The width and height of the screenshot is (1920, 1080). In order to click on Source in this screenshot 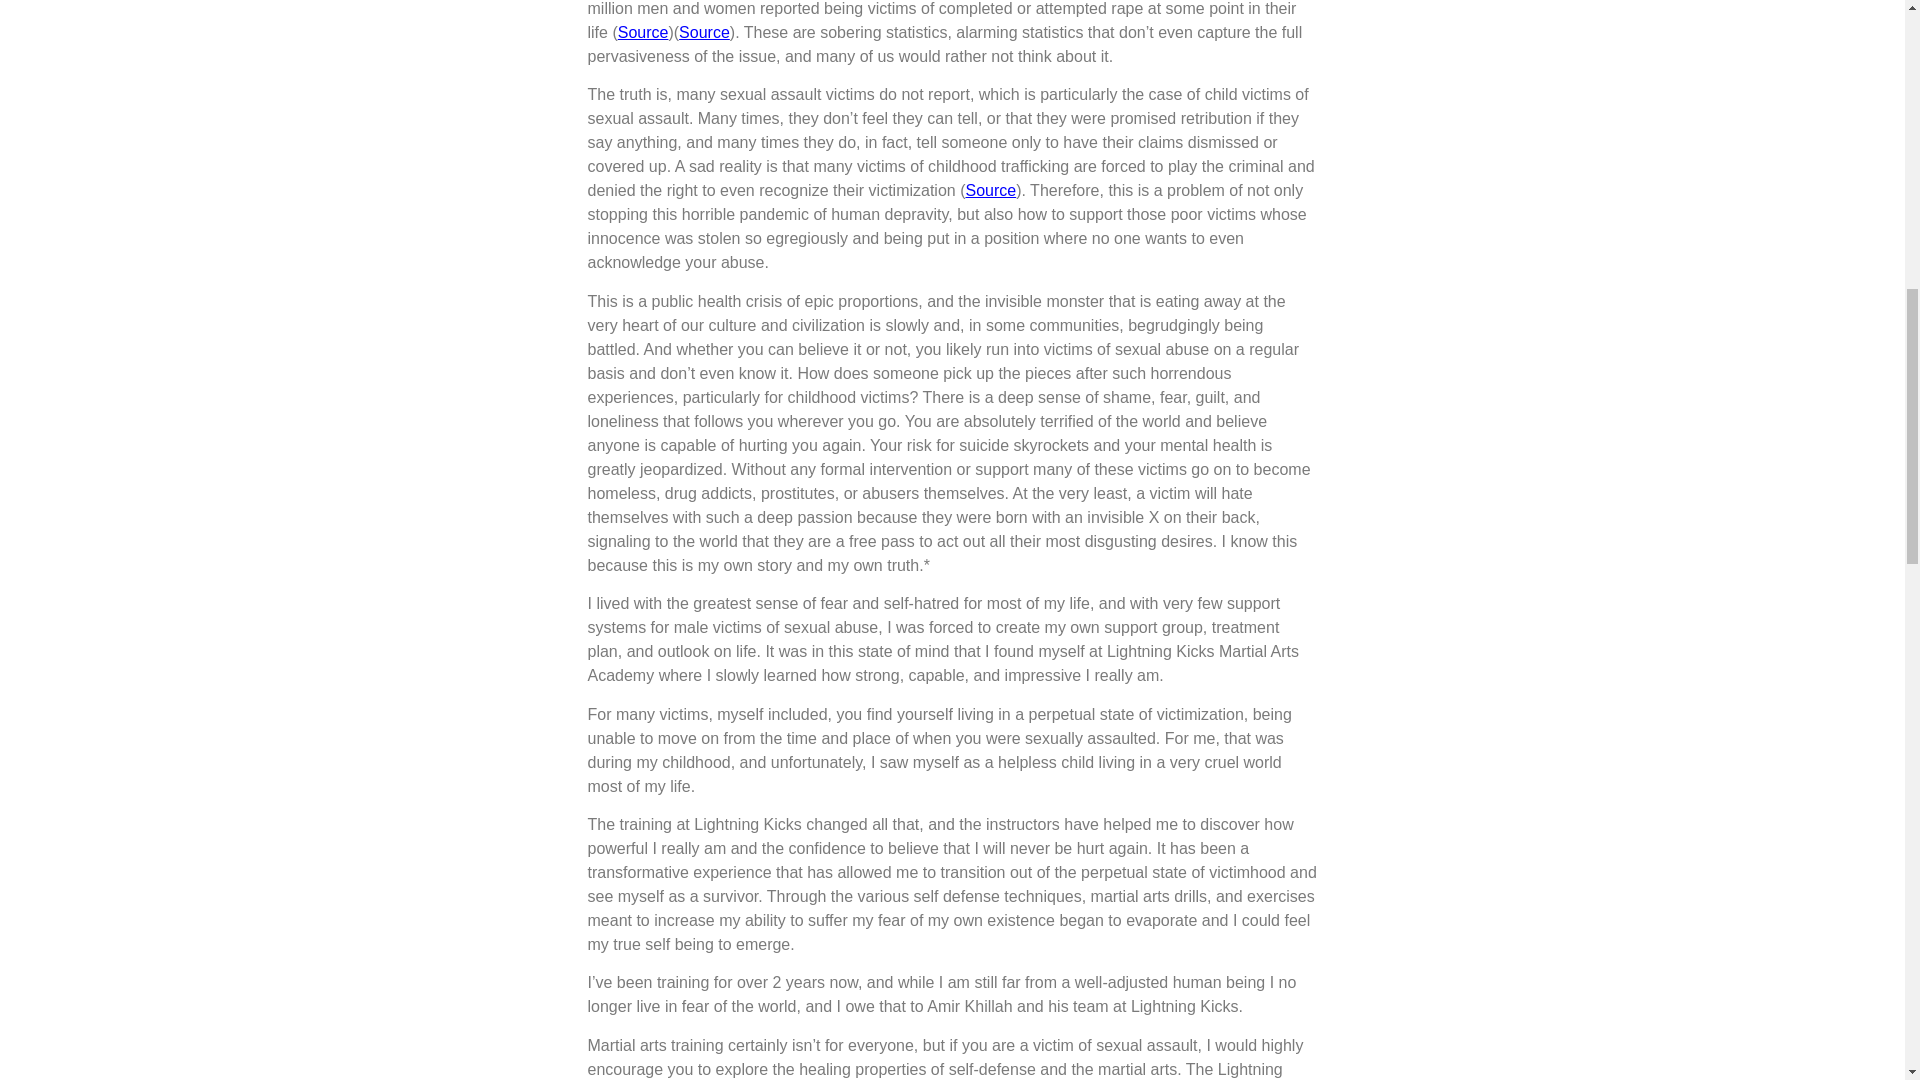, I will do `click(990, 190)`.